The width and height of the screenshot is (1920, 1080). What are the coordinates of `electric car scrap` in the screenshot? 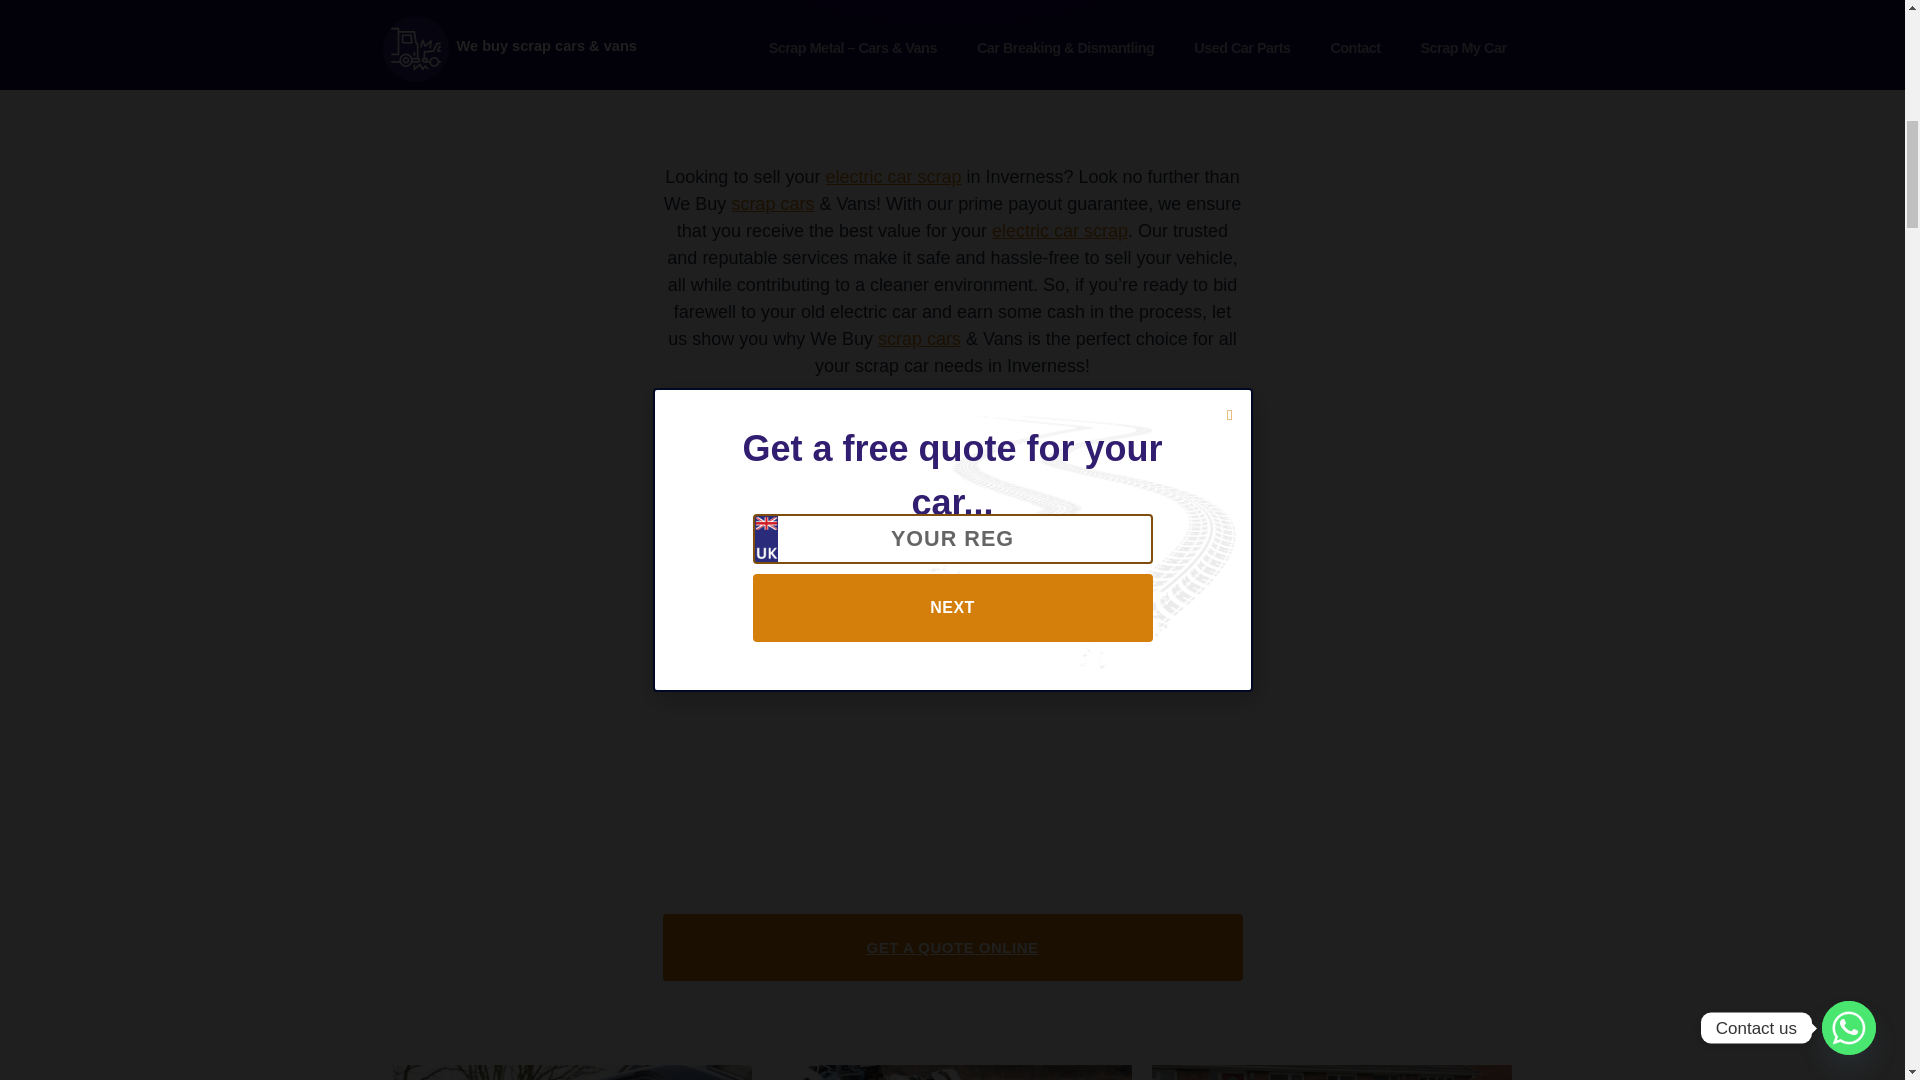 It's located at (893, 176).